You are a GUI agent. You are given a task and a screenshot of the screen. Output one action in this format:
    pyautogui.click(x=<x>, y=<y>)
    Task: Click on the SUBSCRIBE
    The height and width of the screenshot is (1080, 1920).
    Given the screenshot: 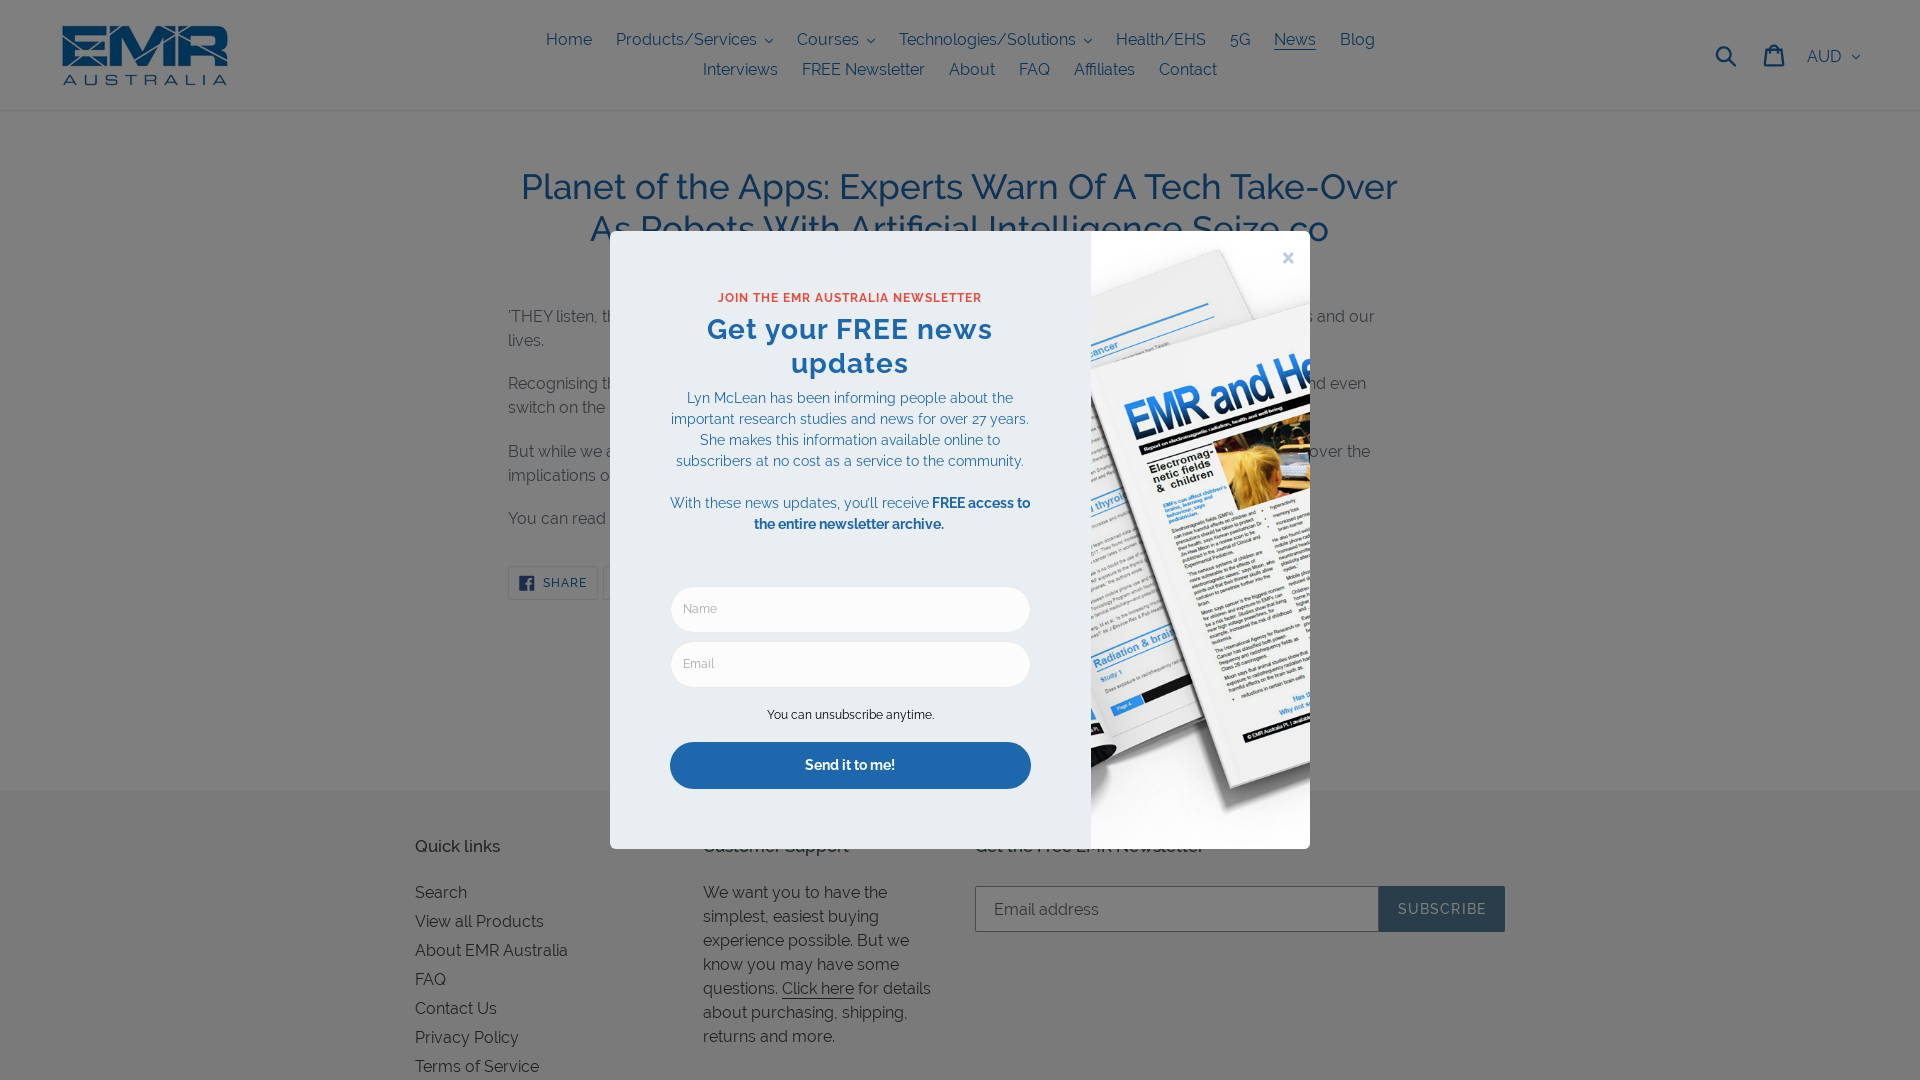 What is the action you would take?
    pyautogui.click(x=1442, y=909)
    